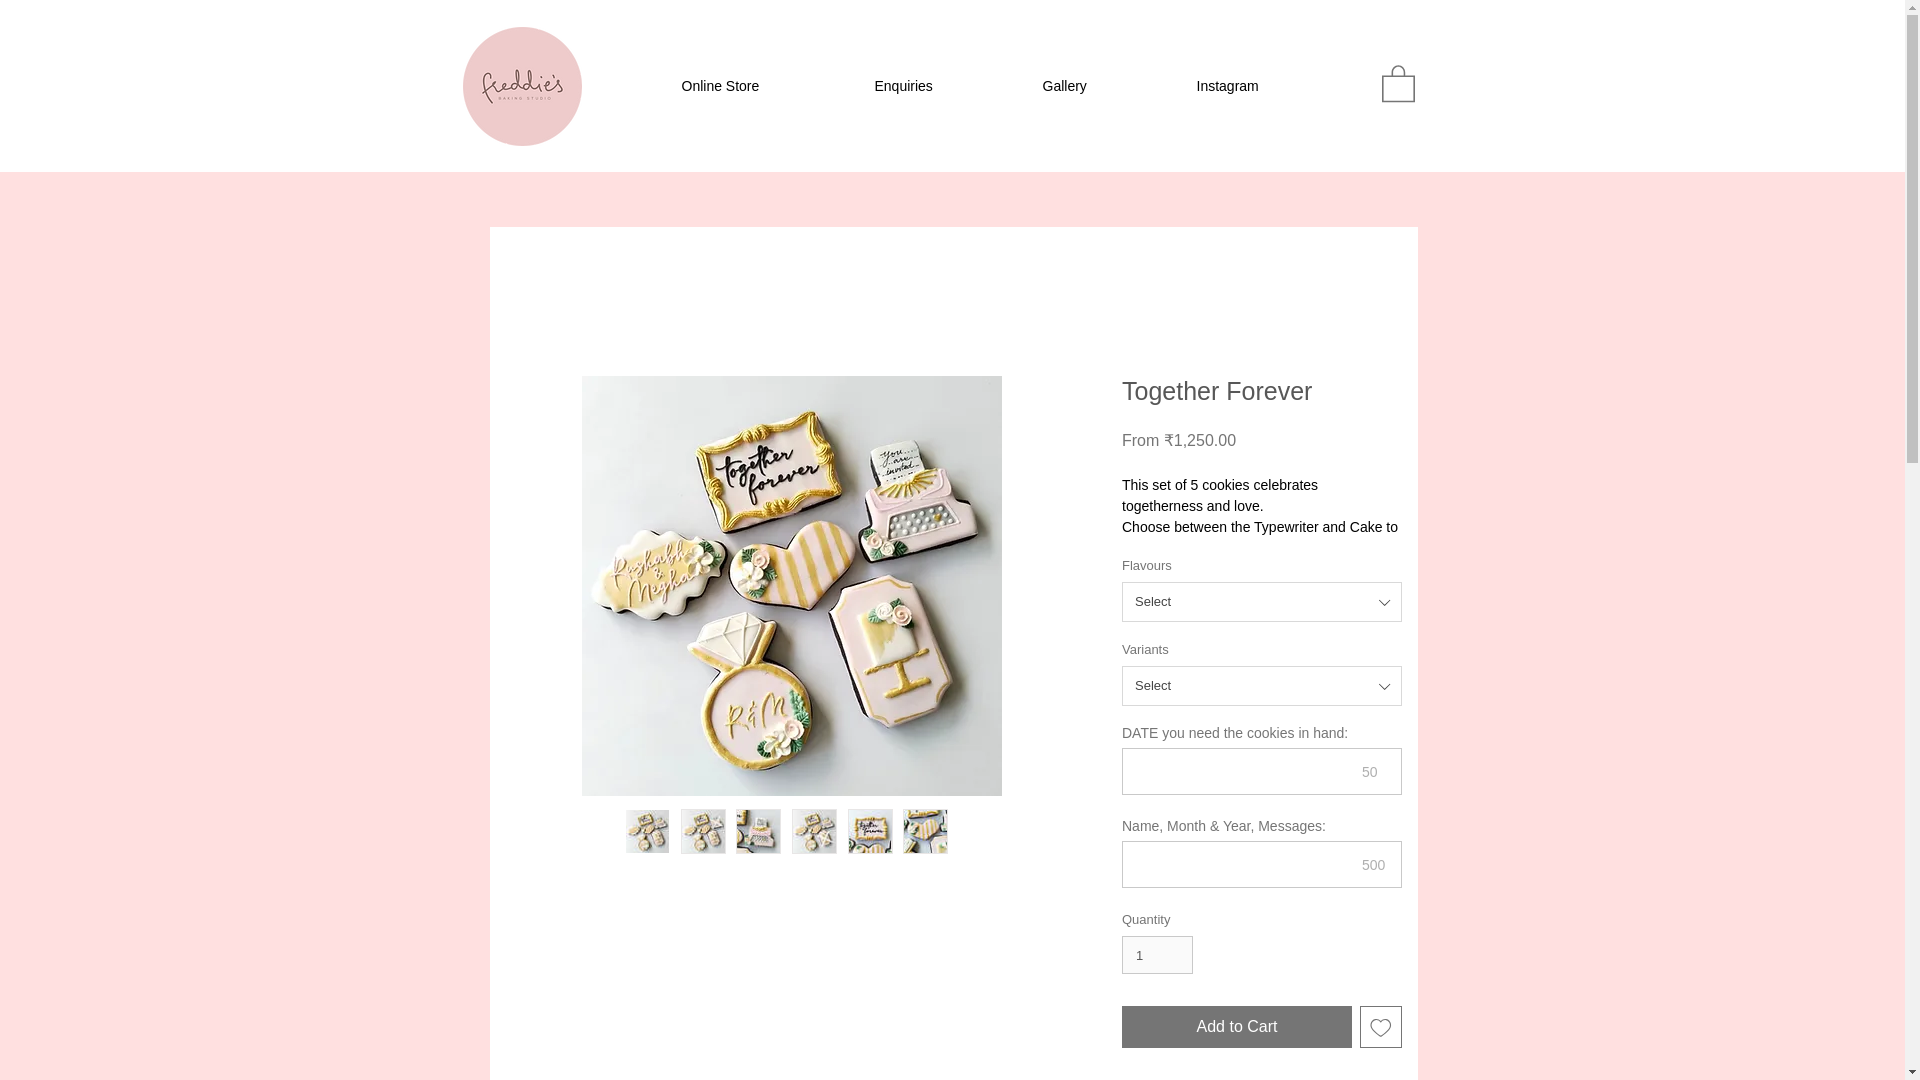 The height and width of the screenshot is (1080, 1920). I want to click on Select, so click(1261, 602).